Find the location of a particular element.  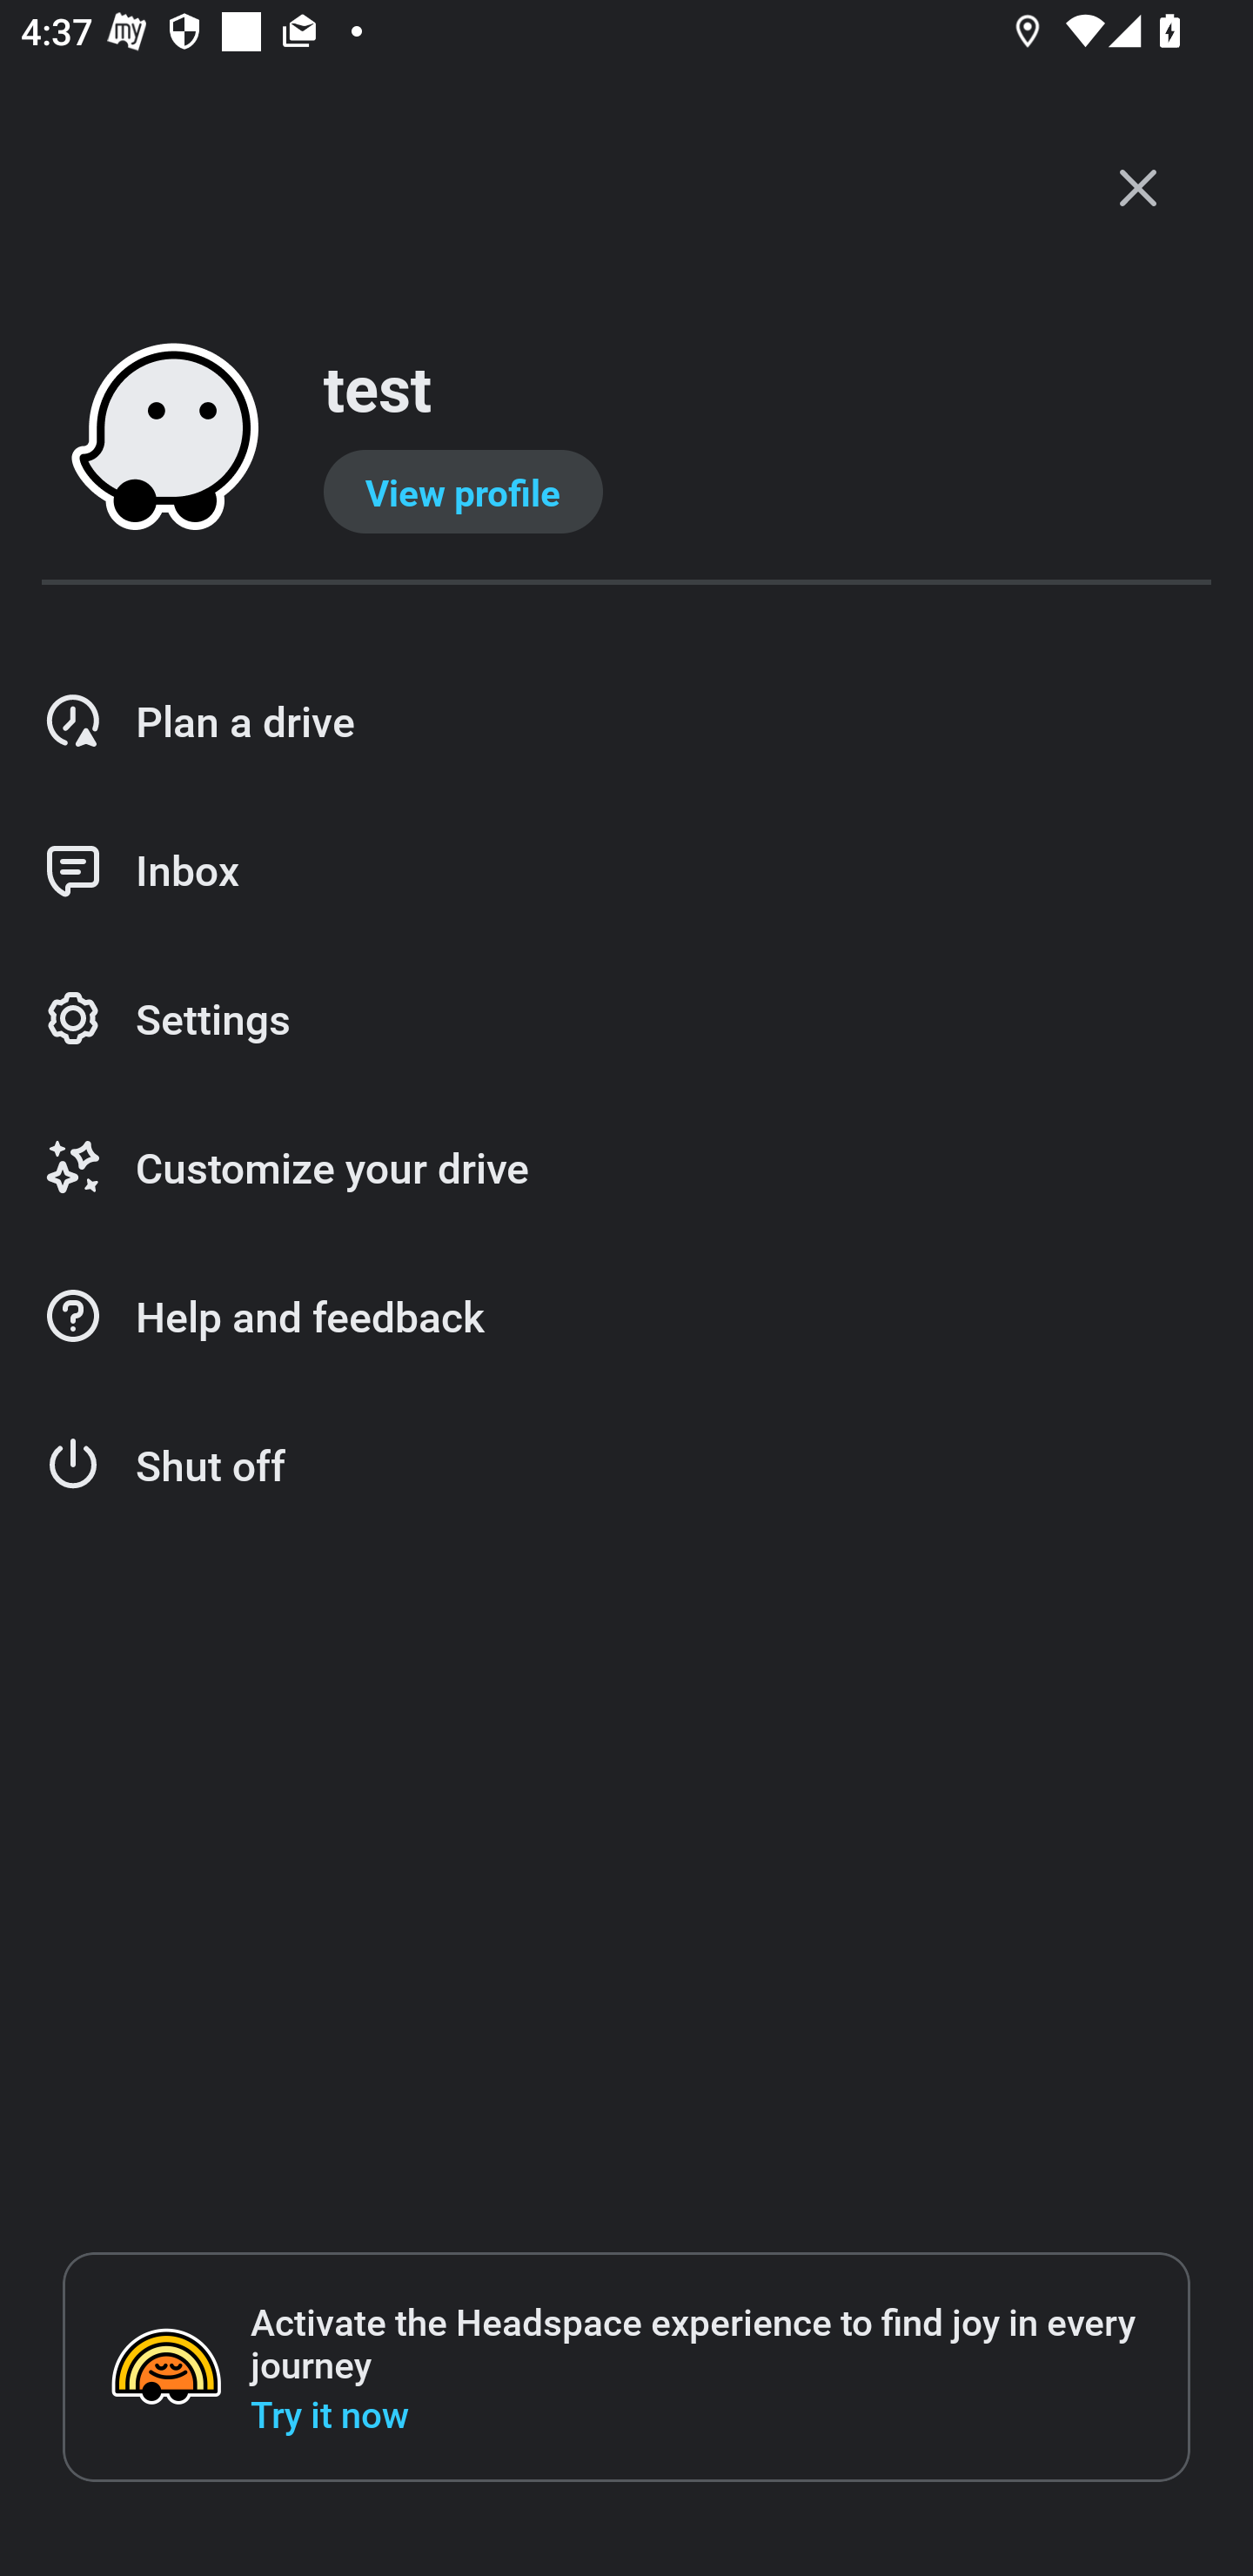

View profile is located at coordinates (463, 492).